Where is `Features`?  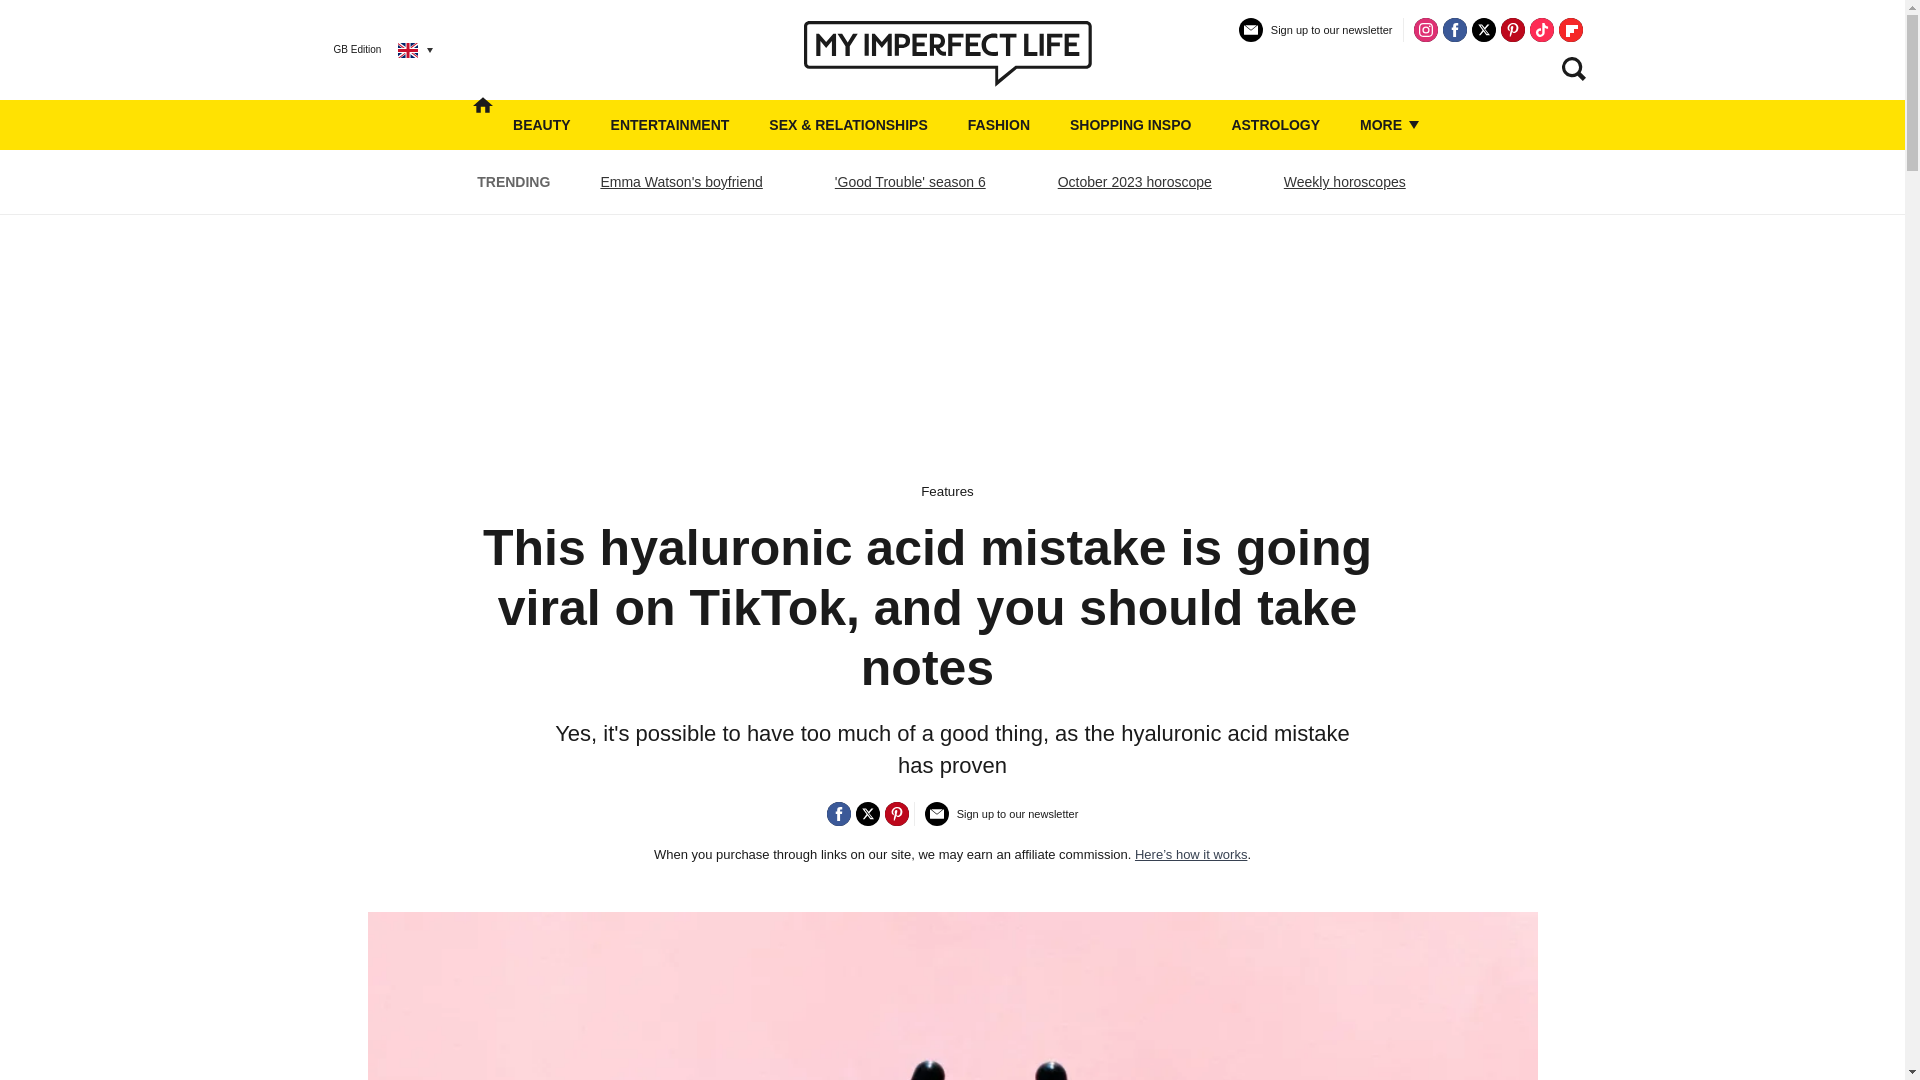 Features is located at coordinates (947, 490).